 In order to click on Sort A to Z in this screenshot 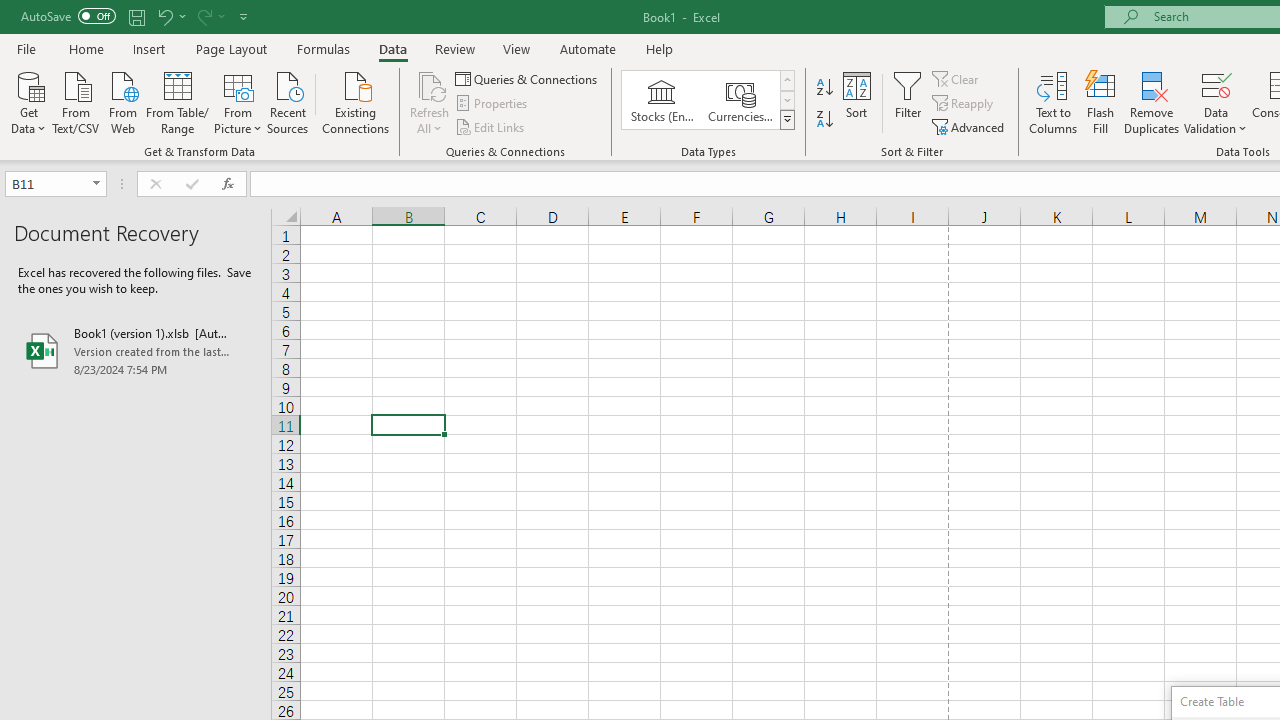, I will do `click(824, 88)`.